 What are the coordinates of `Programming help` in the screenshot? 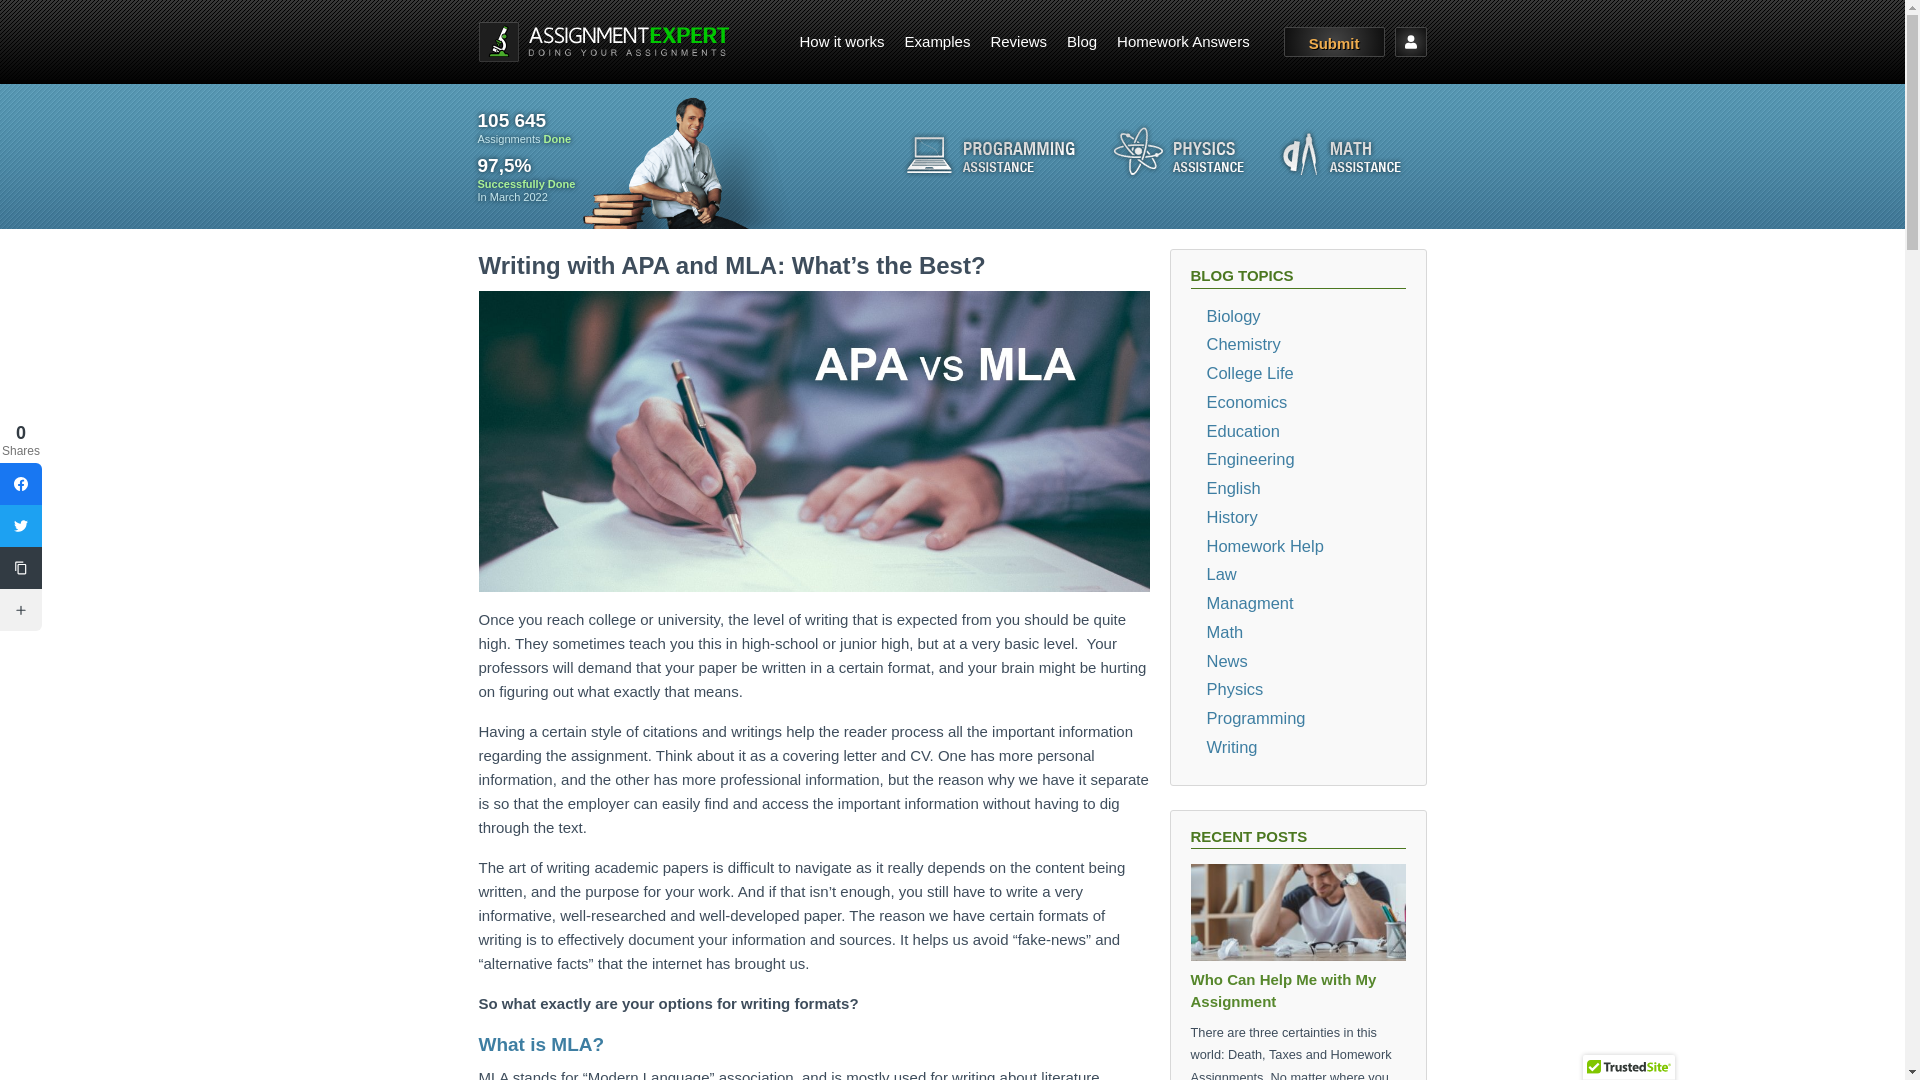 It's located at (990, 154).